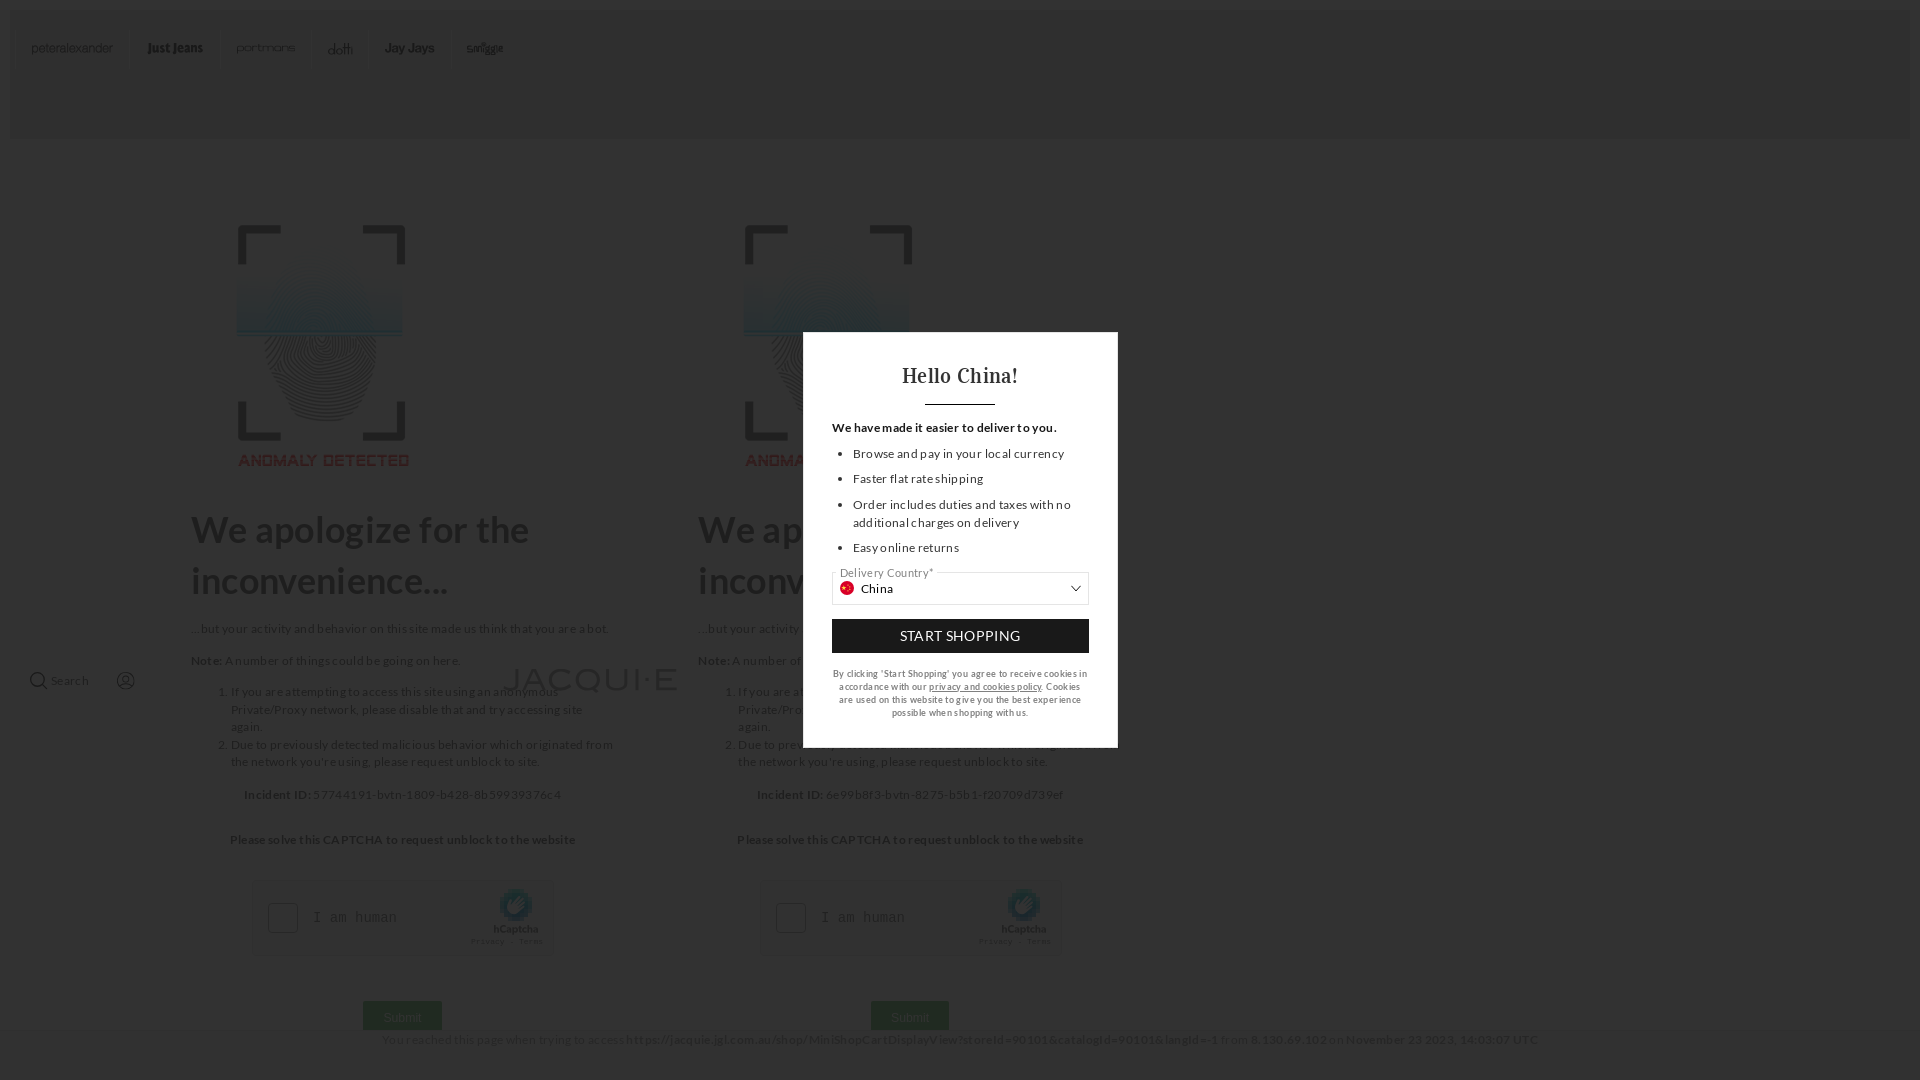 Image resolution: width=1920 pixels, height=1080 pixels. I want to click on Smiggle, so click(486, 50).